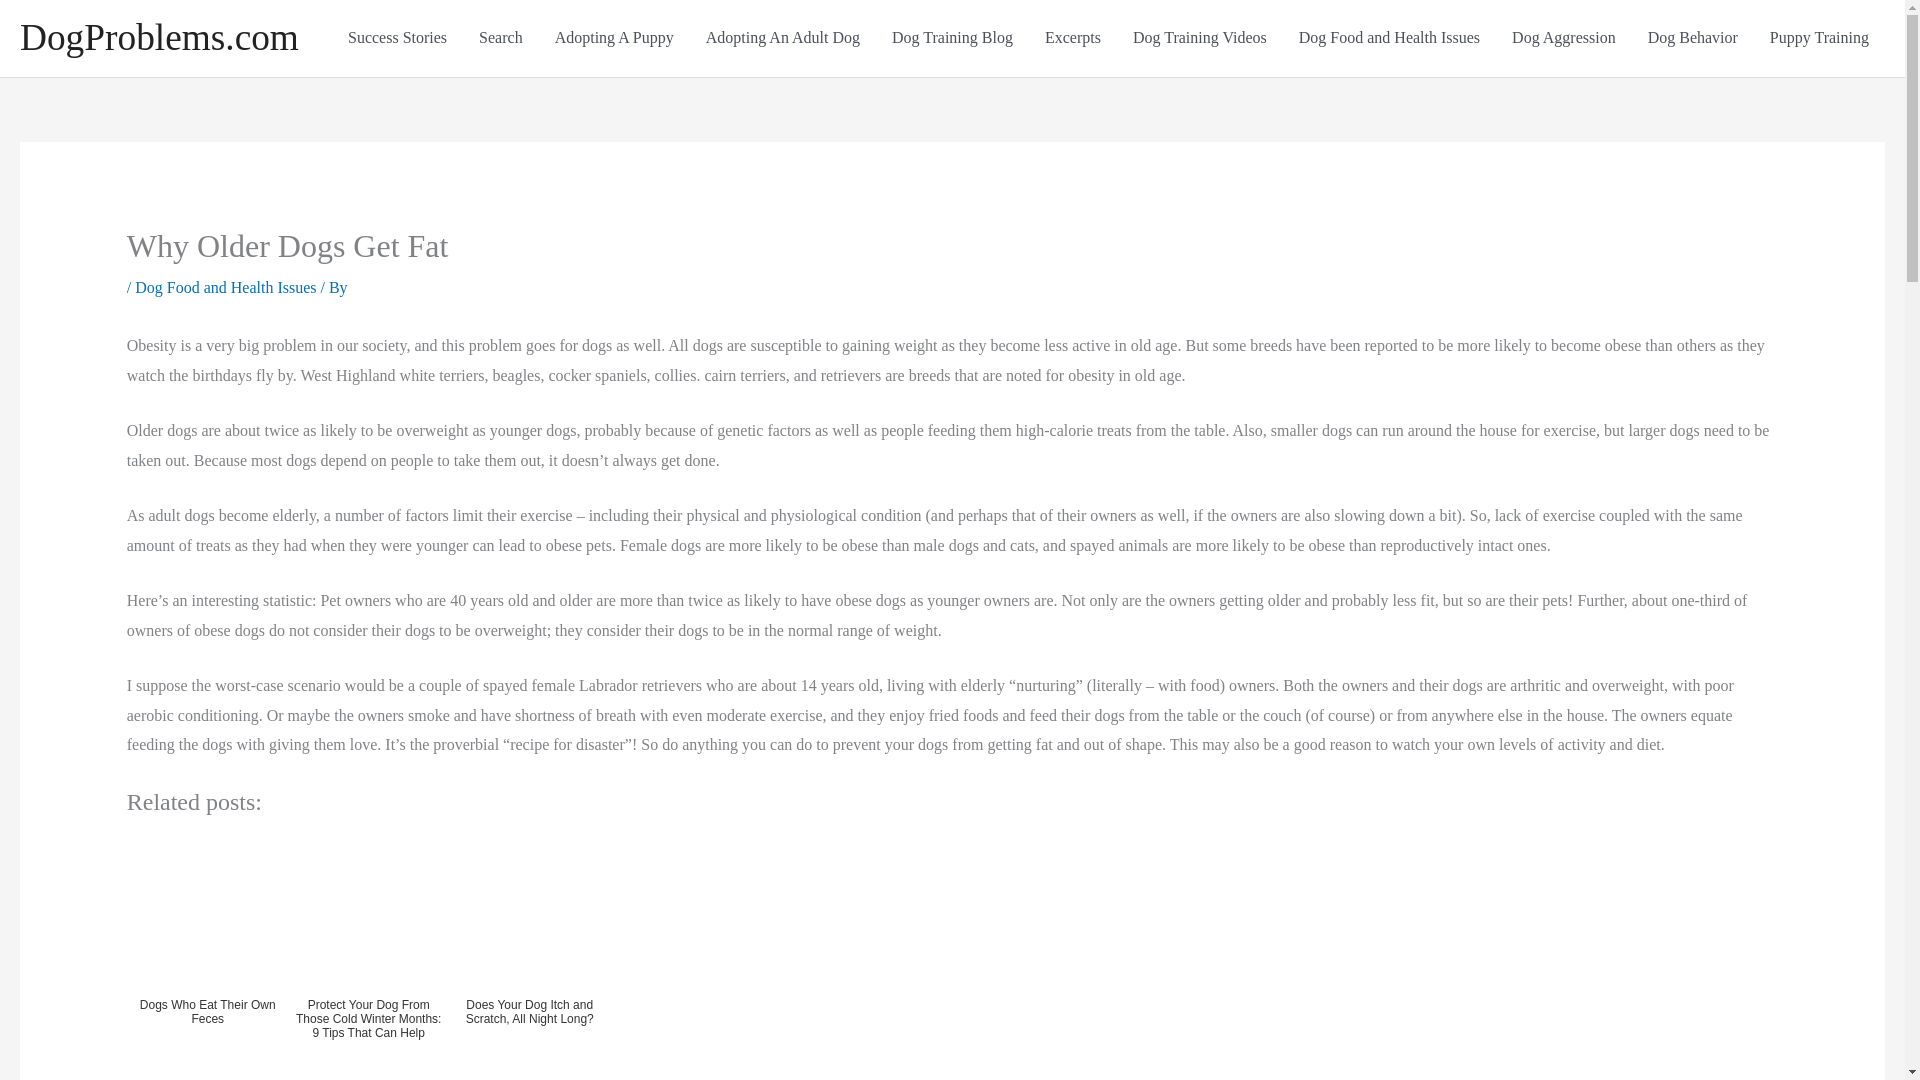 This screenshot has height=1080, width=1920. What do you see at coordinates (1200, 38) in the screenshot?
I see `Dog Training Videos` at bounding box center [1200, 38].